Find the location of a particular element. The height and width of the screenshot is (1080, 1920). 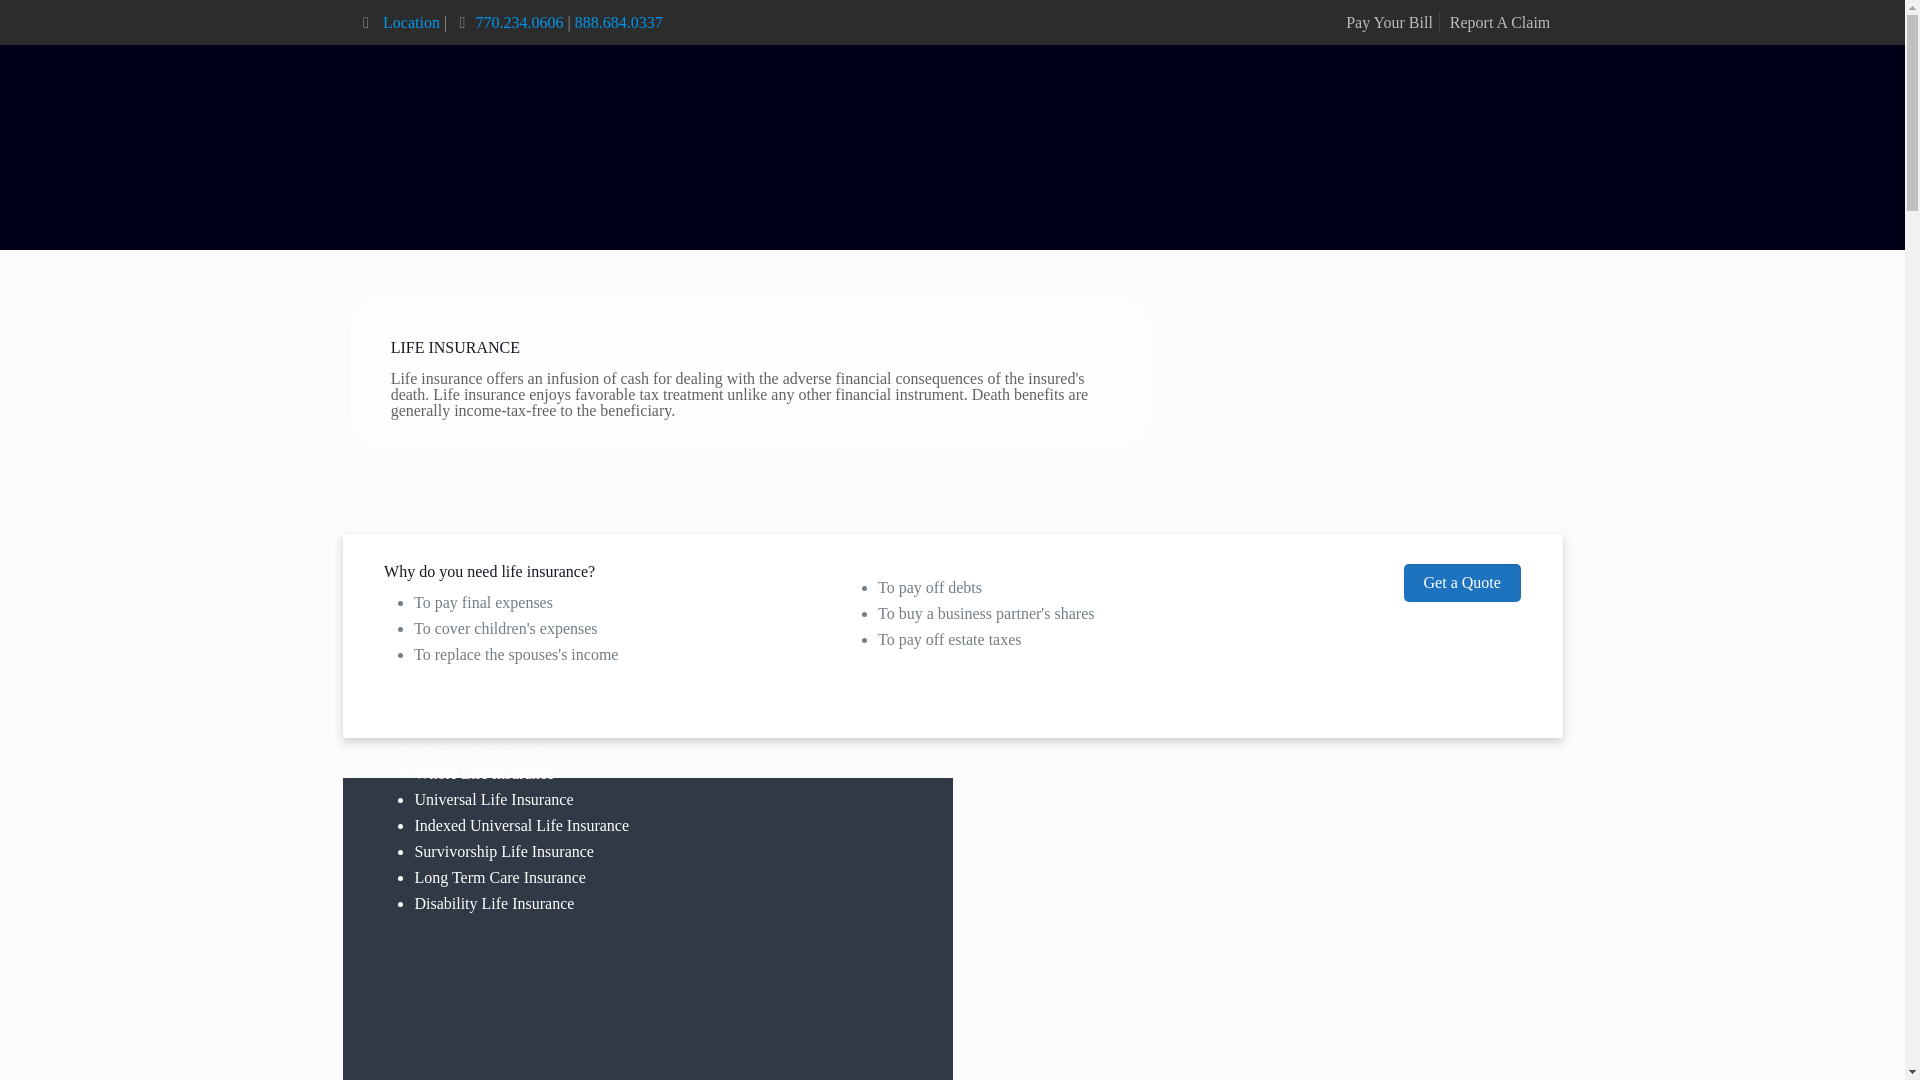

Report A Claim is located at coordinates (1499, 22).